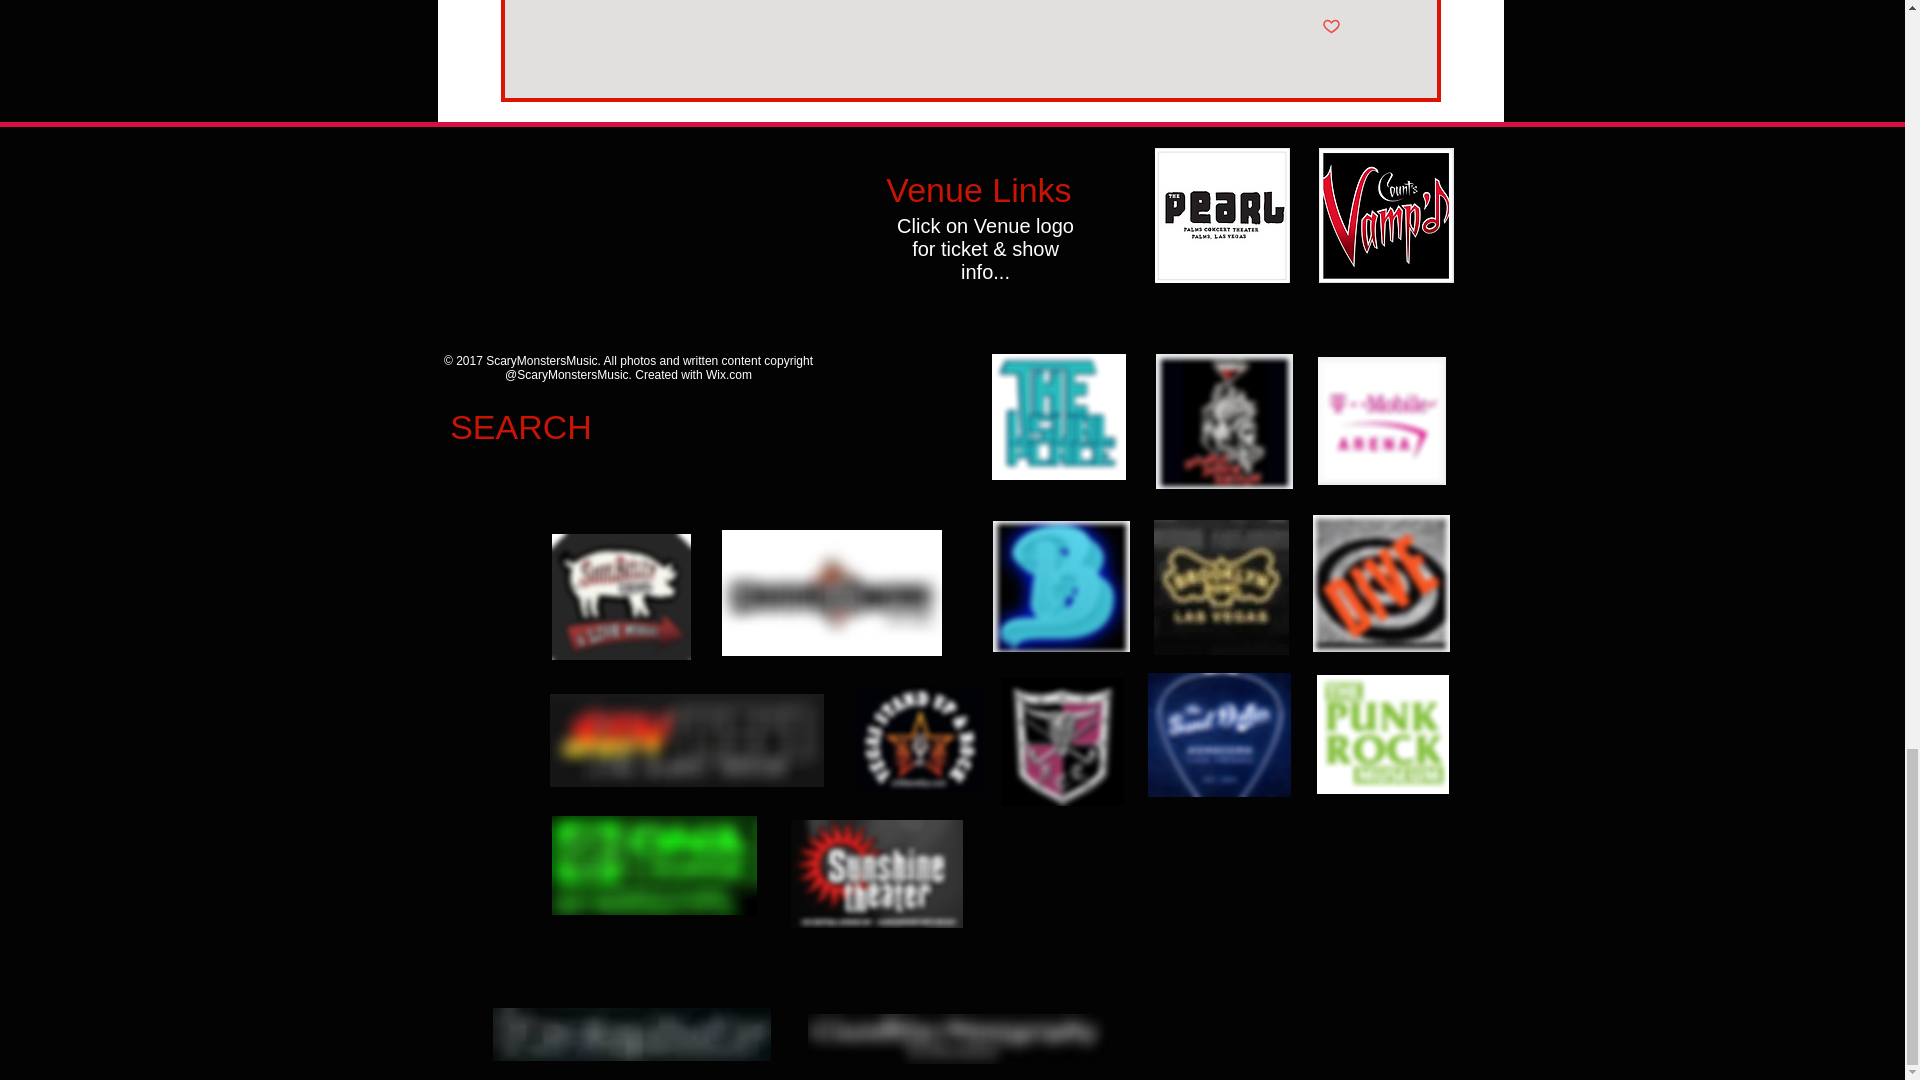 Image resolution: width=1920 pixels, height=1080 pixels. What do you see at coordinates (1331, 27) in the screenshot?
I see `Post not marked as liked` at bounding box center [1331, 27].